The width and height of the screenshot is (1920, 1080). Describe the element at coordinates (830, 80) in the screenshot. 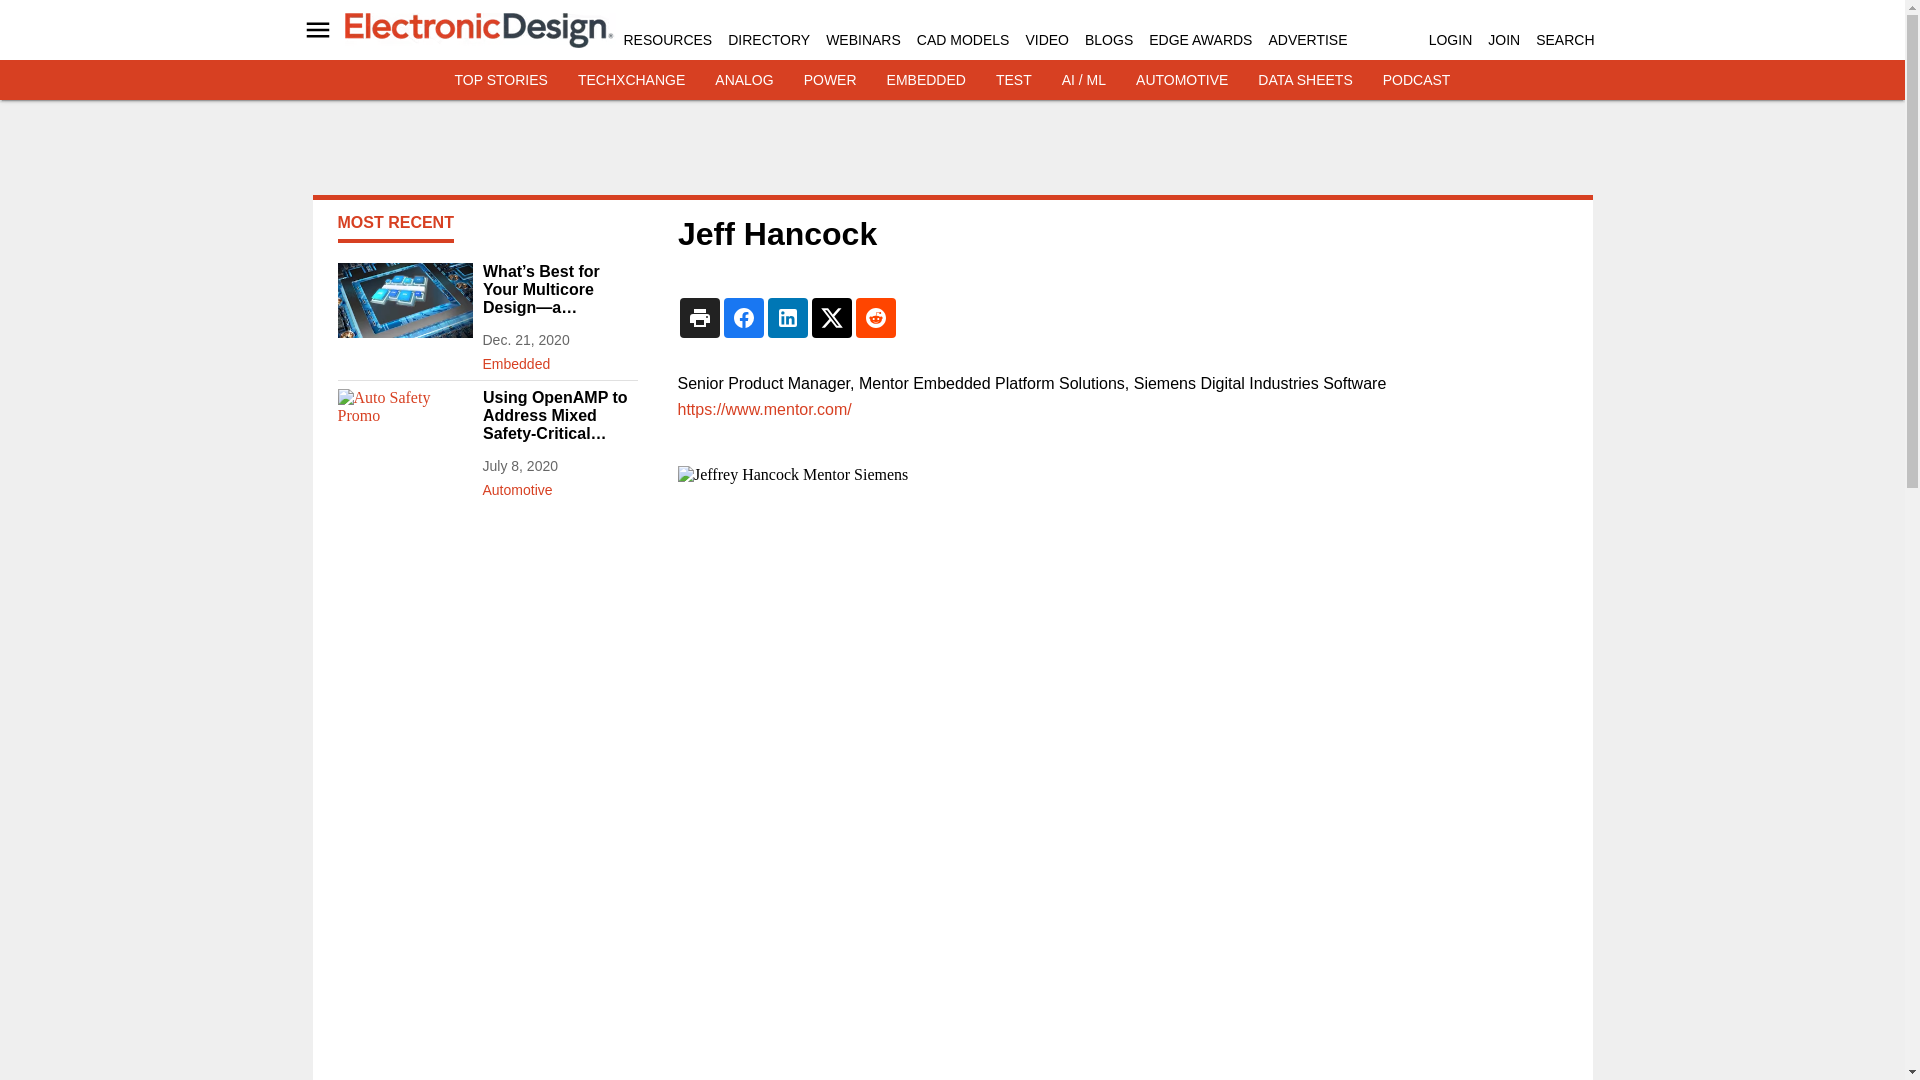

I see `POWER` at that location.